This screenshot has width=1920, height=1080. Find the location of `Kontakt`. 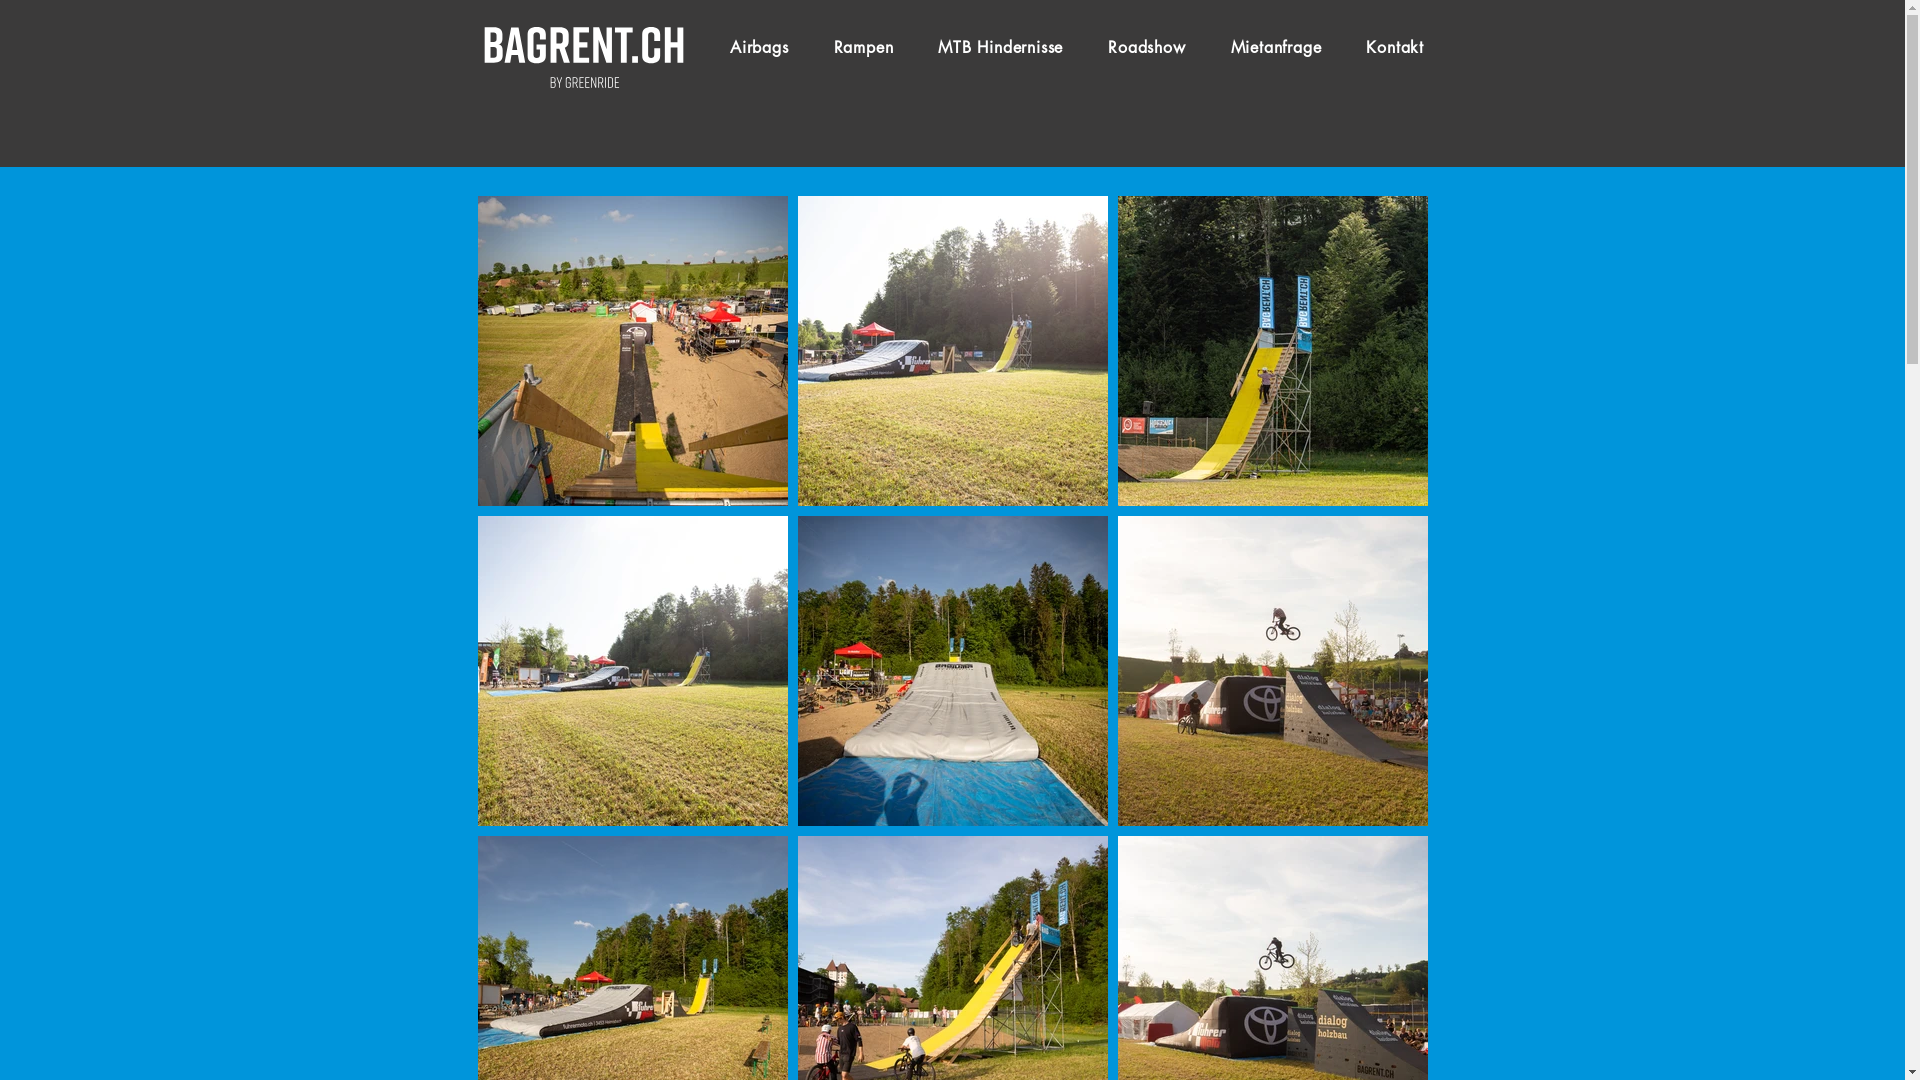

Kontakt is located at coordinates (1396, 48).